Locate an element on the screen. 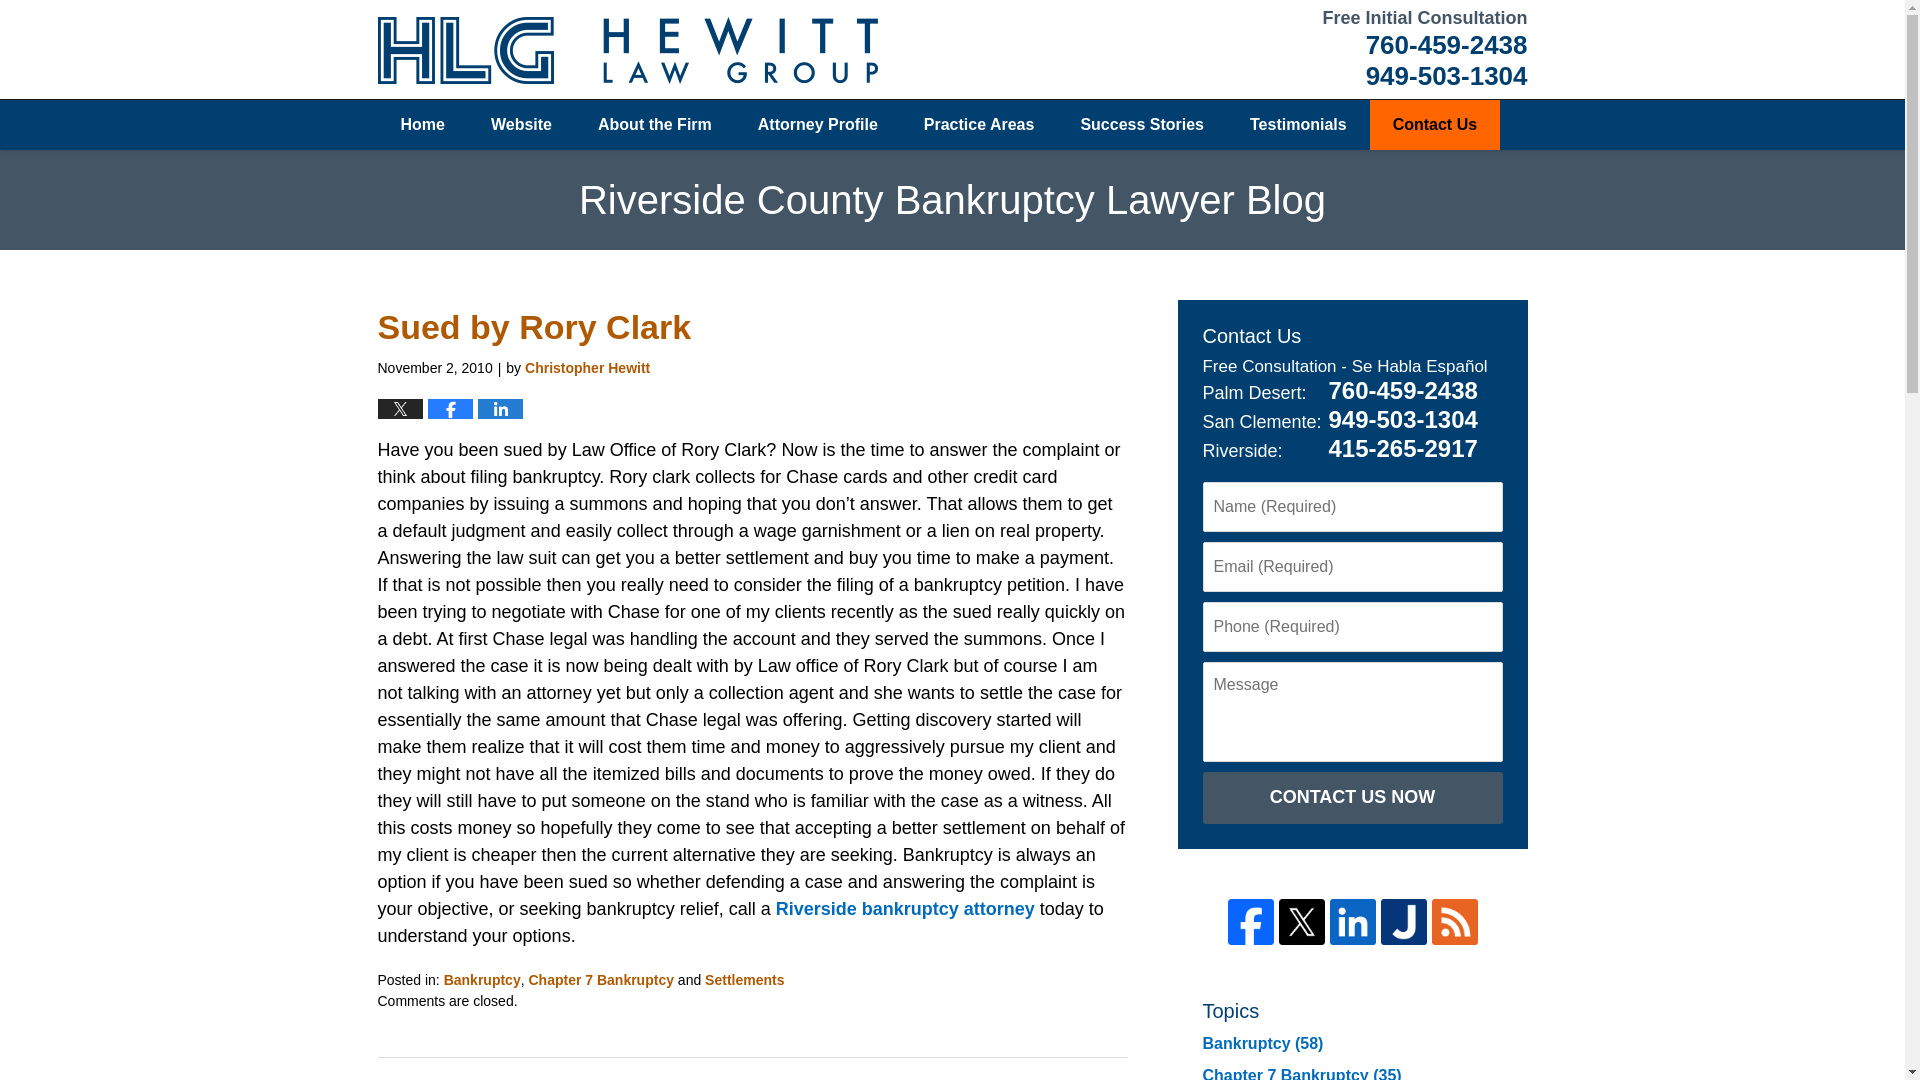 The width and height of the screenshot is (1920, 1080). Settlements is located at coordinates (744, 980).